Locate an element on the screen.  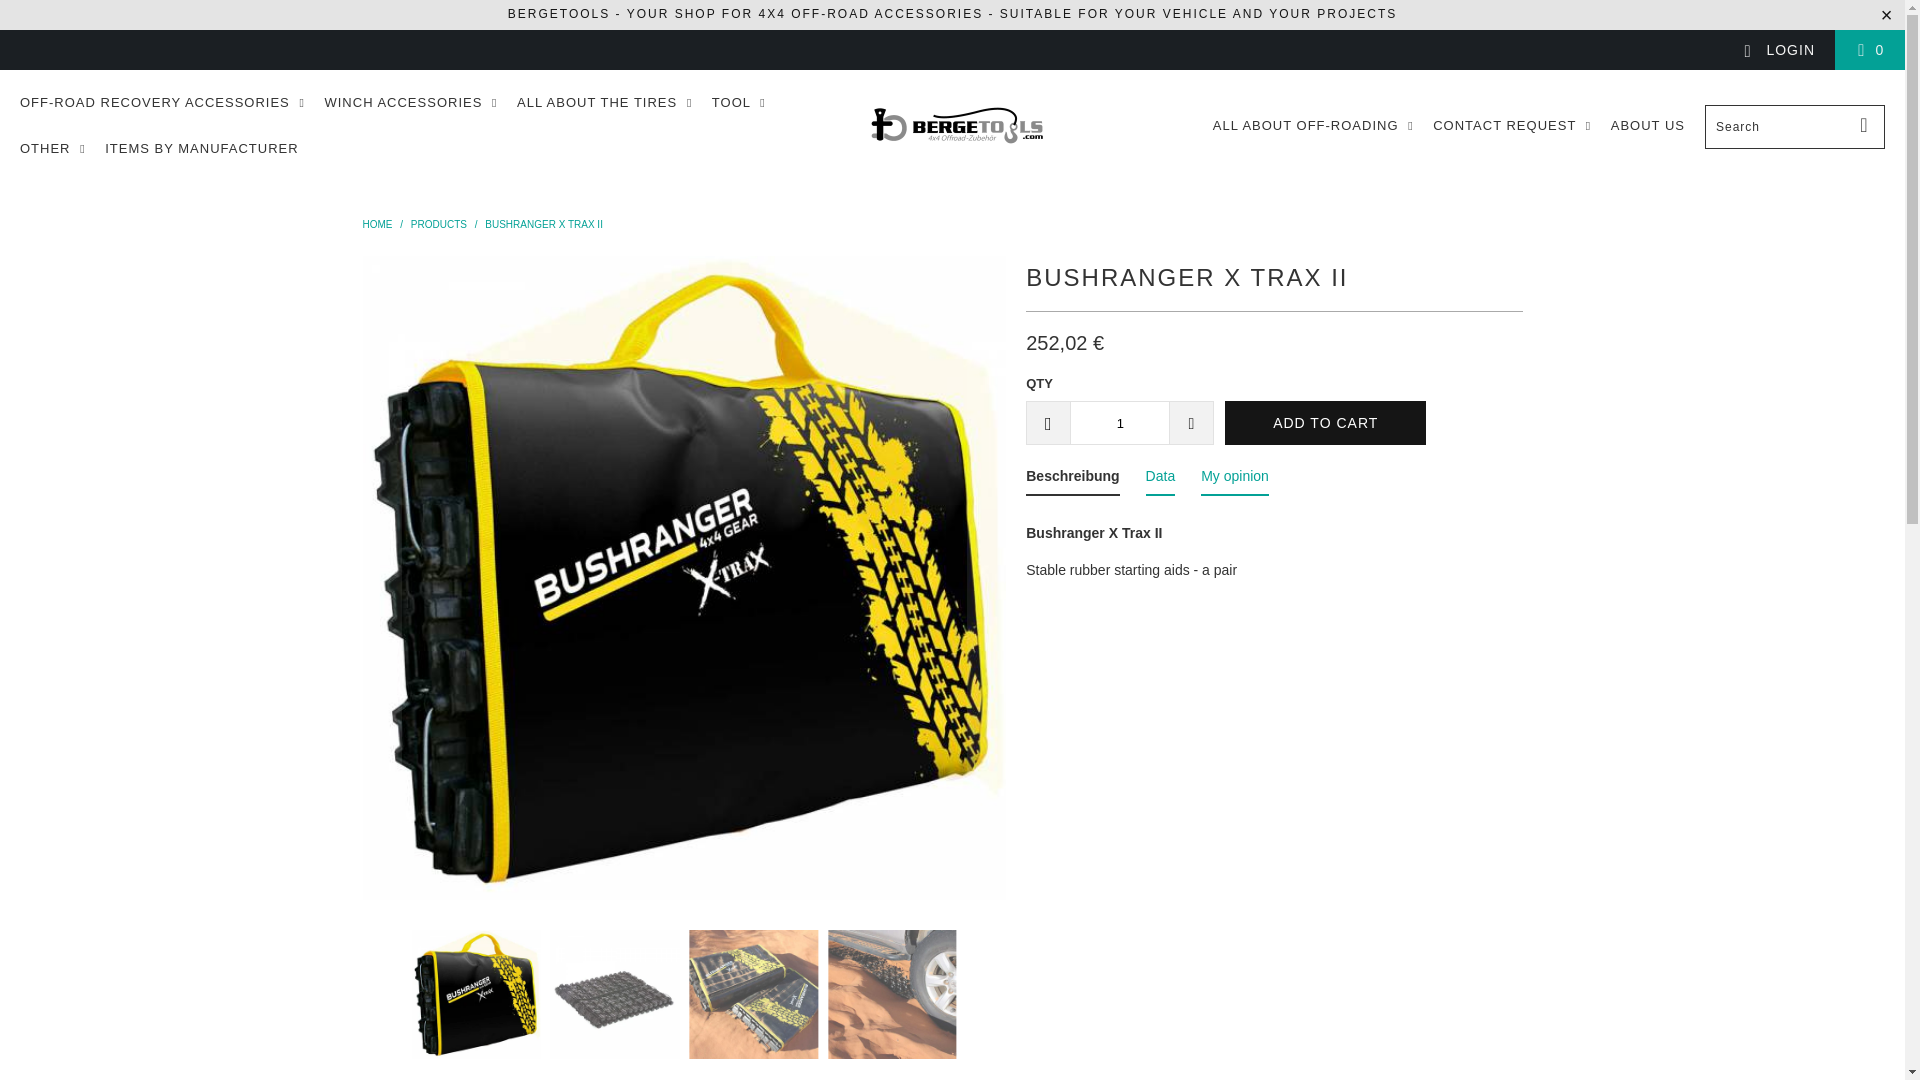
1 is located at coordinates (1119, 422).